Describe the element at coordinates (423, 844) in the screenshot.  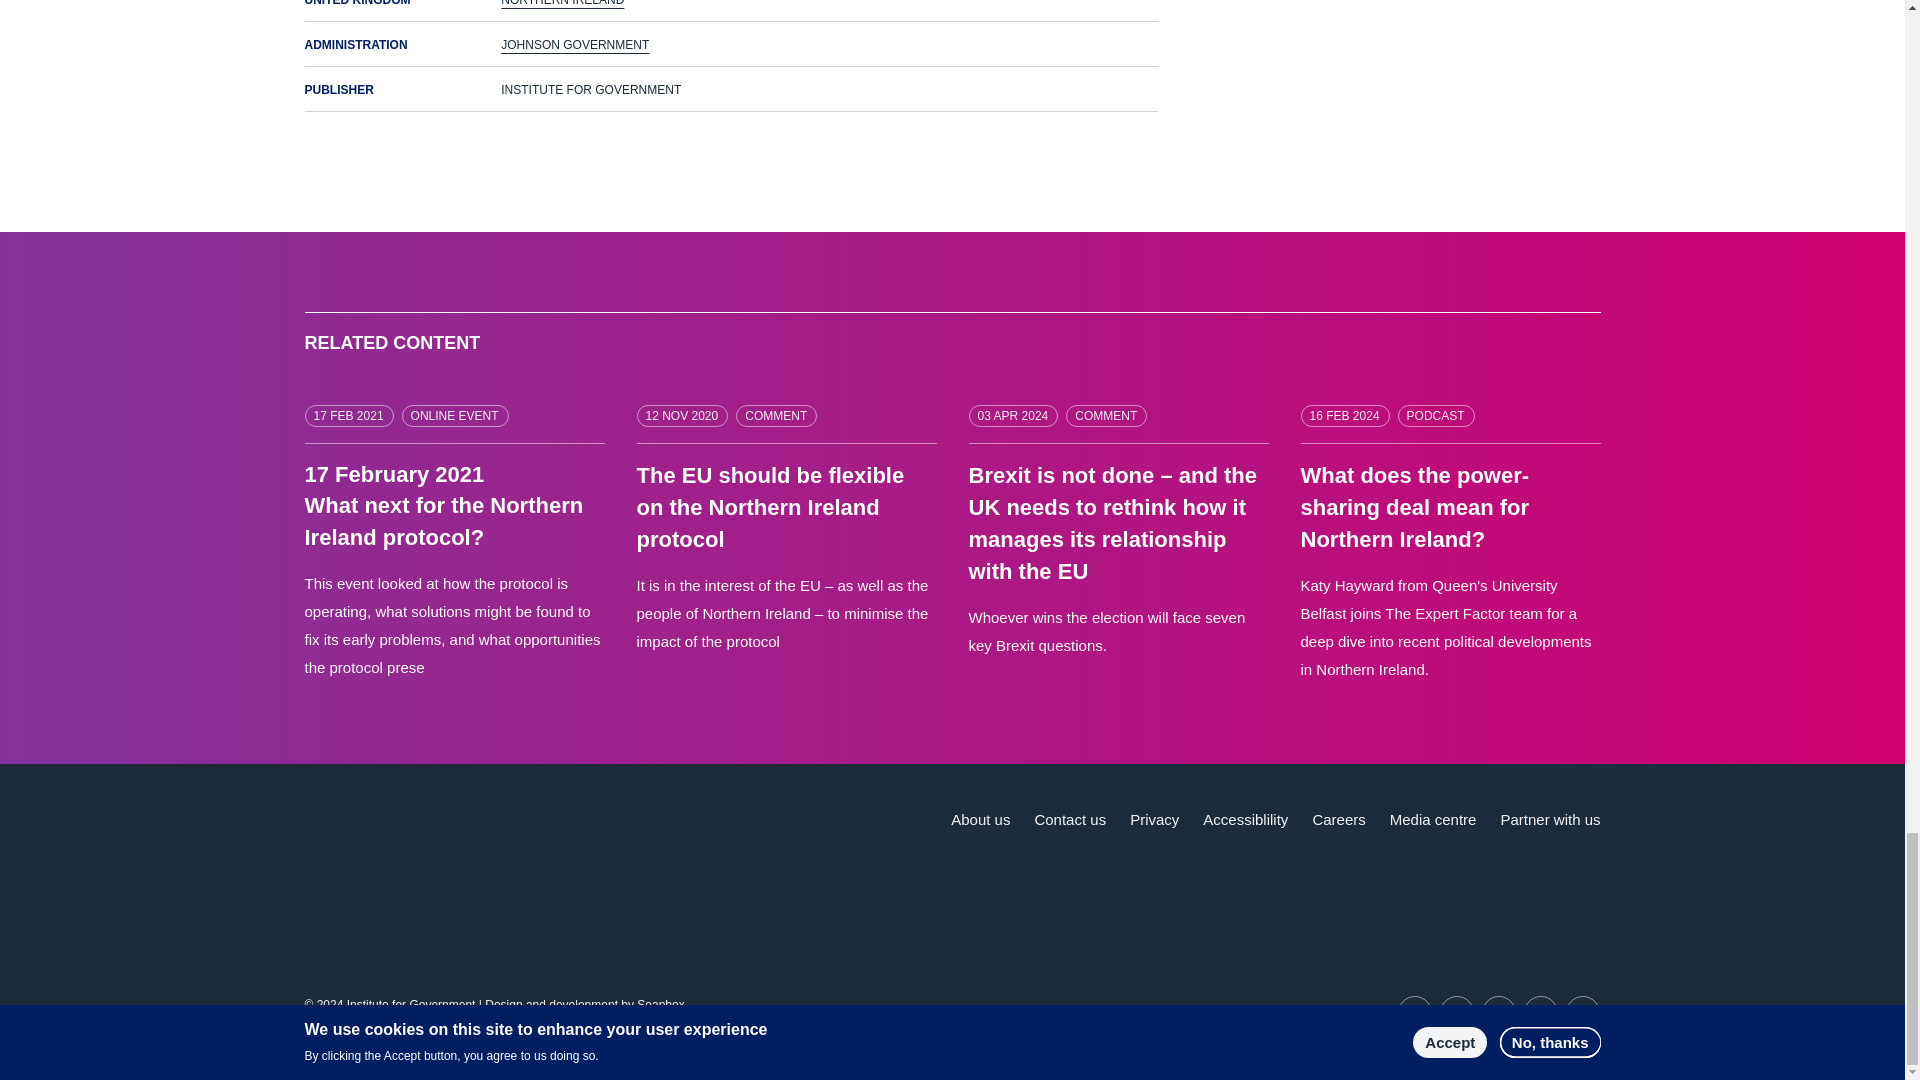
I see `Return to the homepage` at that location.